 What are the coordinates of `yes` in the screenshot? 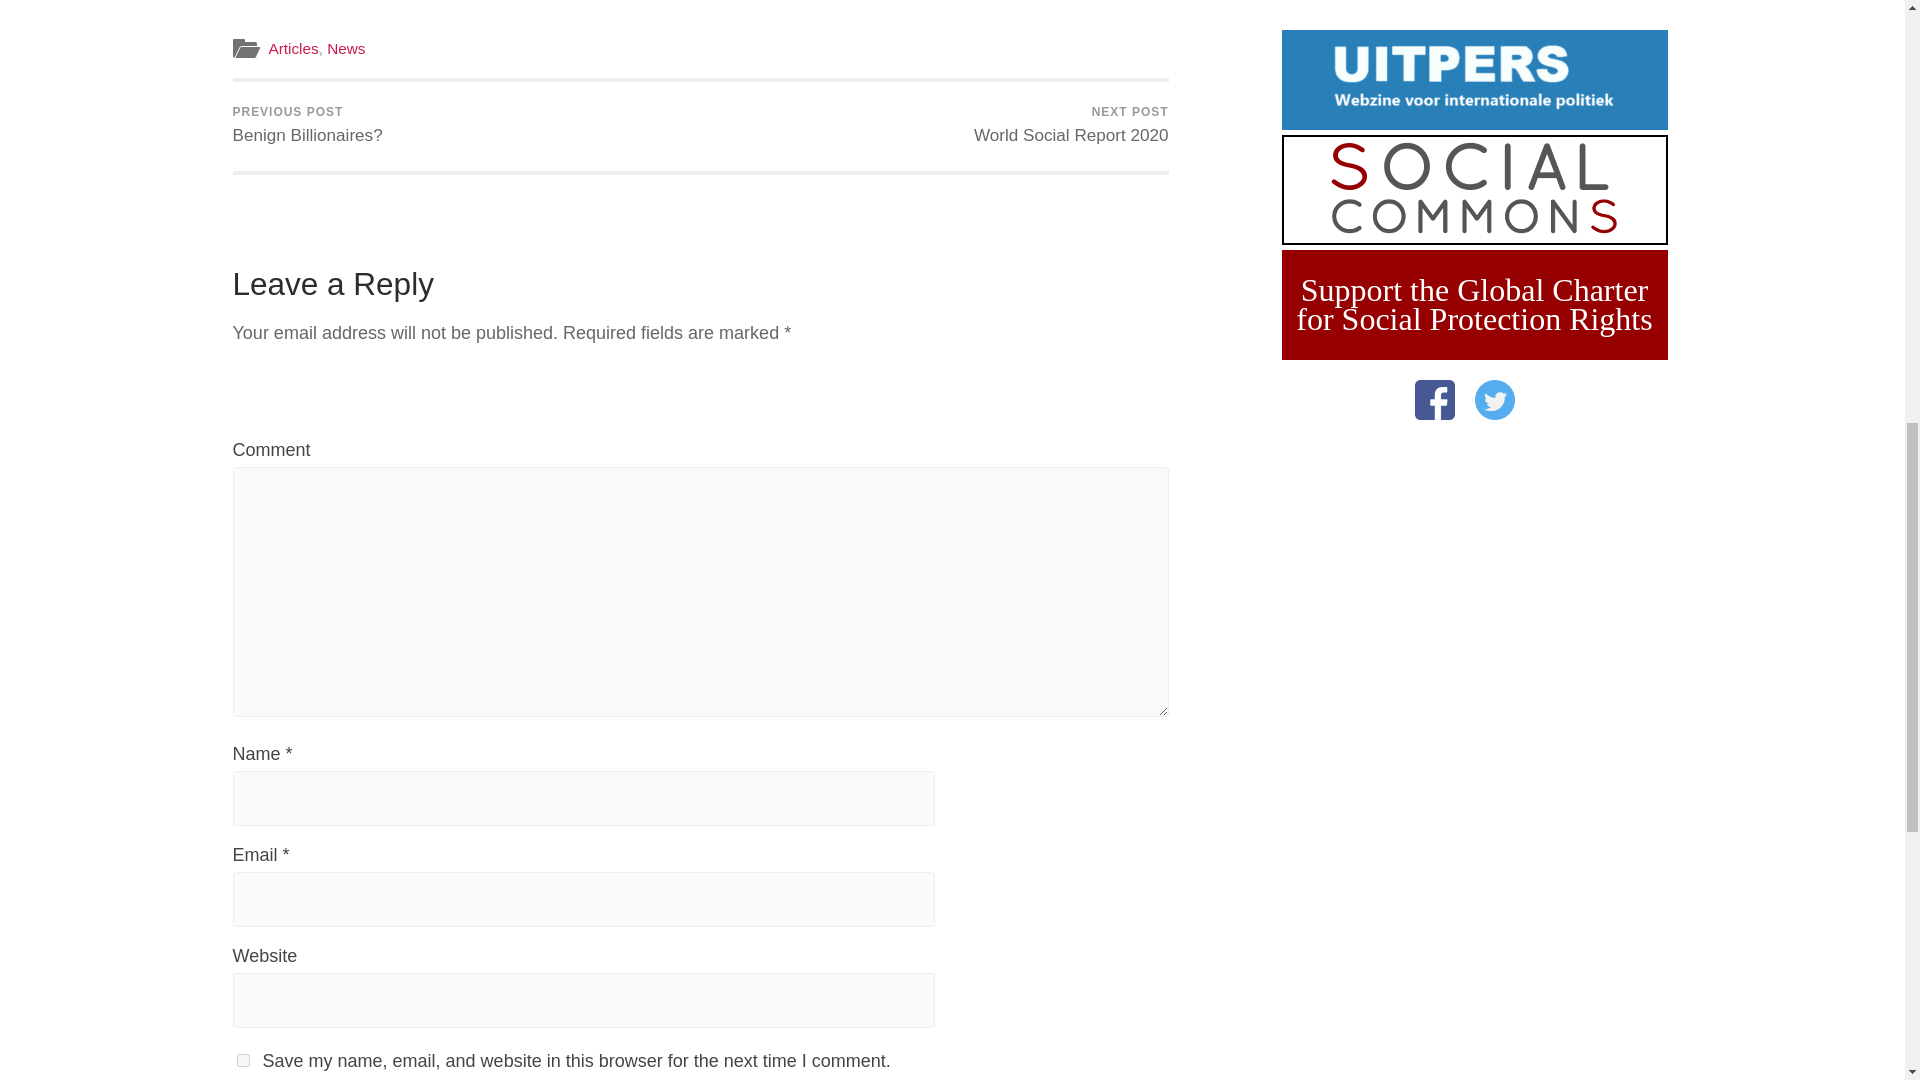 It's located at (307, 126).